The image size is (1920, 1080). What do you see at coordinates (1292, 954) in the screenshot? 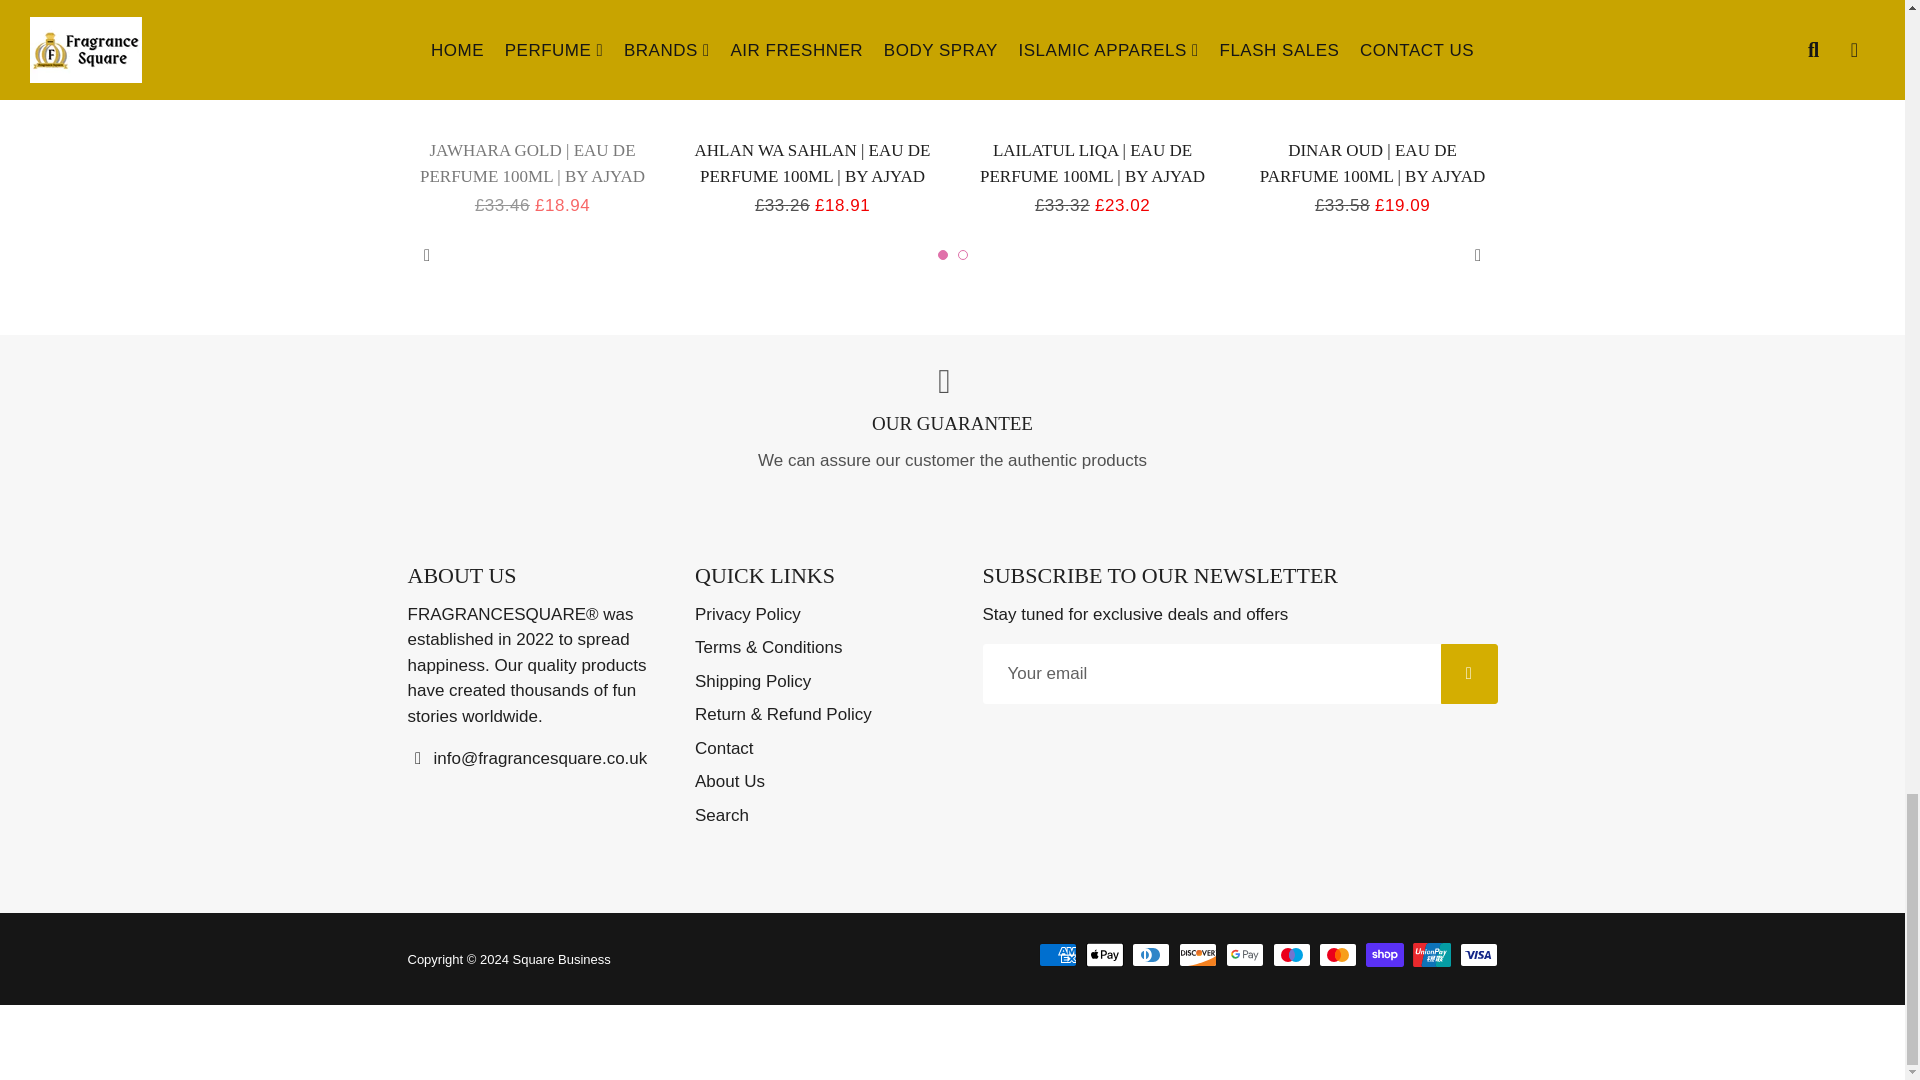
I see `Maestro` at bounding box center [1292, 954].